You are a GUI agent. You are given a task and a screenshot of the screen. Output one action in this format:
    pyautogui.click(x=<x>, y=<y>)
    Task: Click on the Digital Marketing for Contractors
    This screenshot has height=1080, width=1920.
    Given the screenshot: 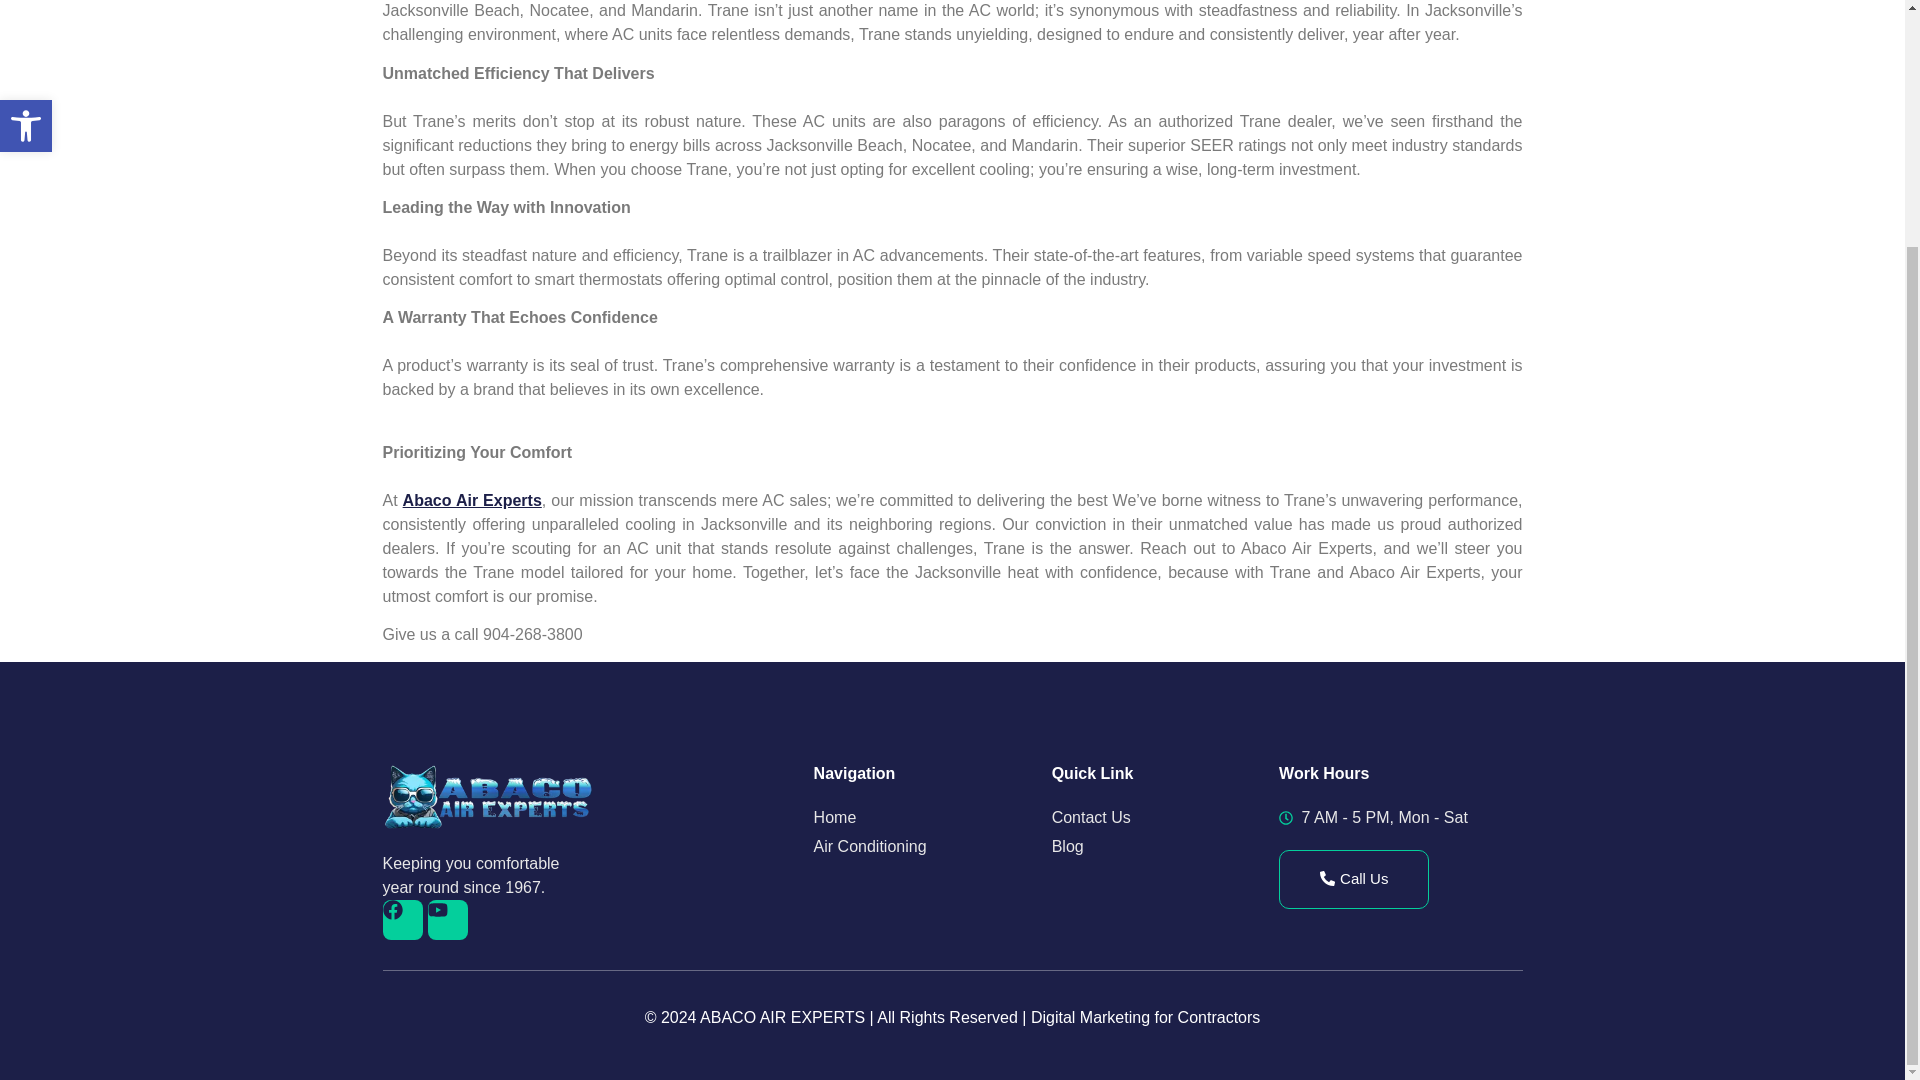 What is the action you would take?
    pyautogui.click(x=1145, y=1017)
    